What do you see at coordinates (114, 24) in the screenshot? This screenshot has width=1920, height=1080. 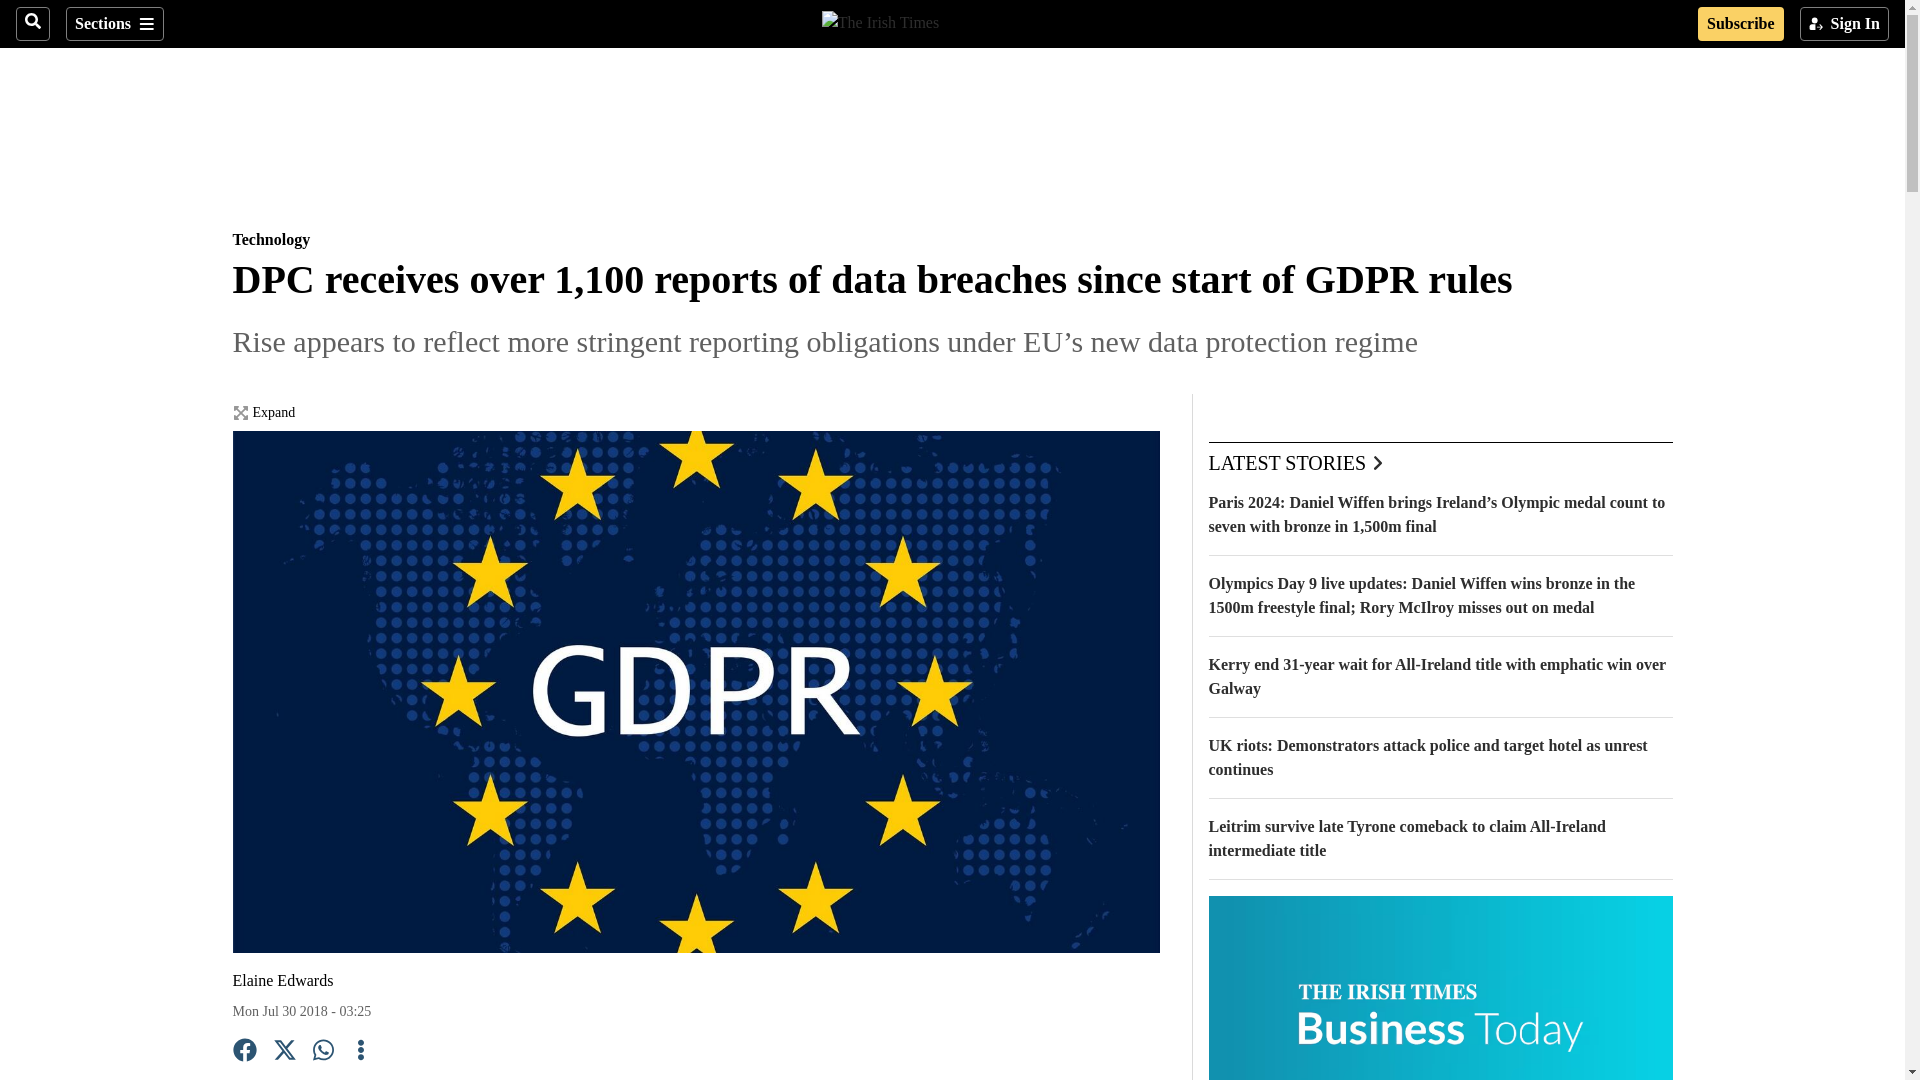 I see `Sections` at bounding box center [114, 24].